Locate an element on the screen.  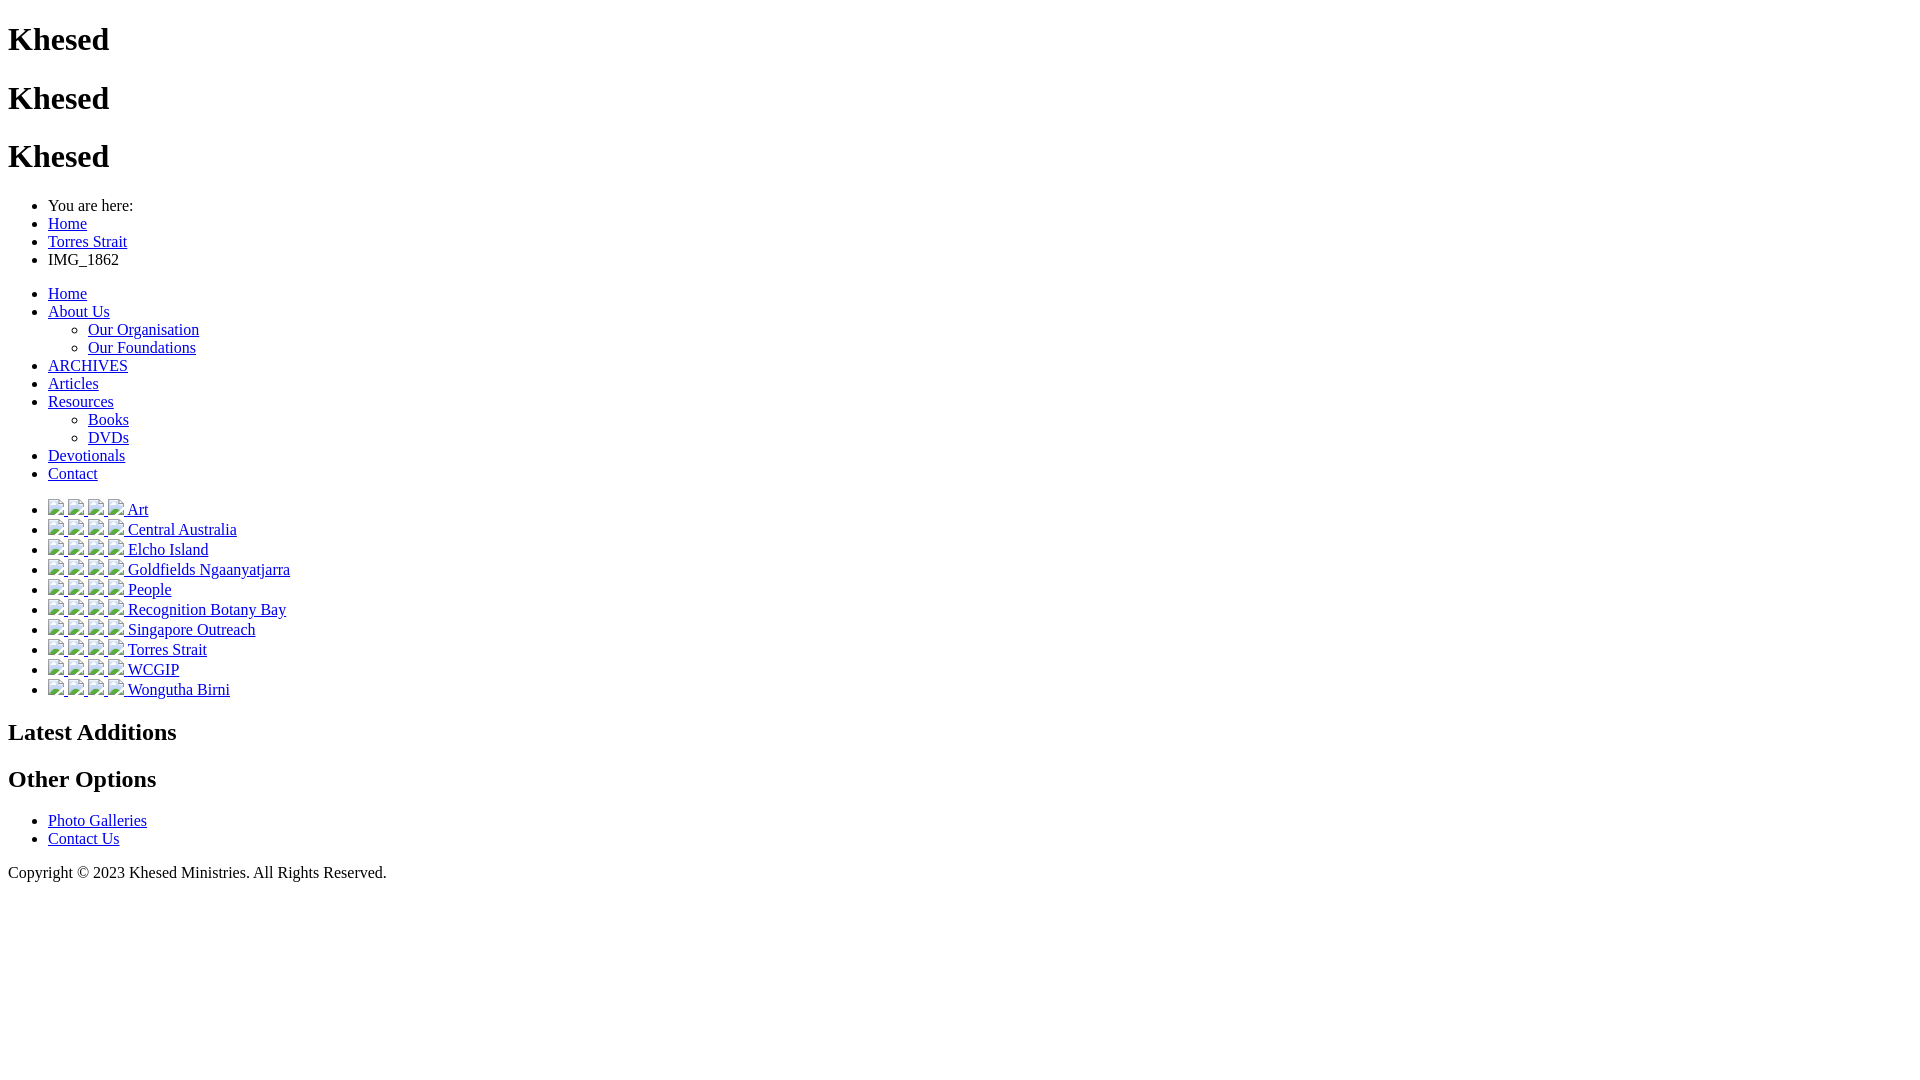
Torres Strait is located at coordinates (88, 242).